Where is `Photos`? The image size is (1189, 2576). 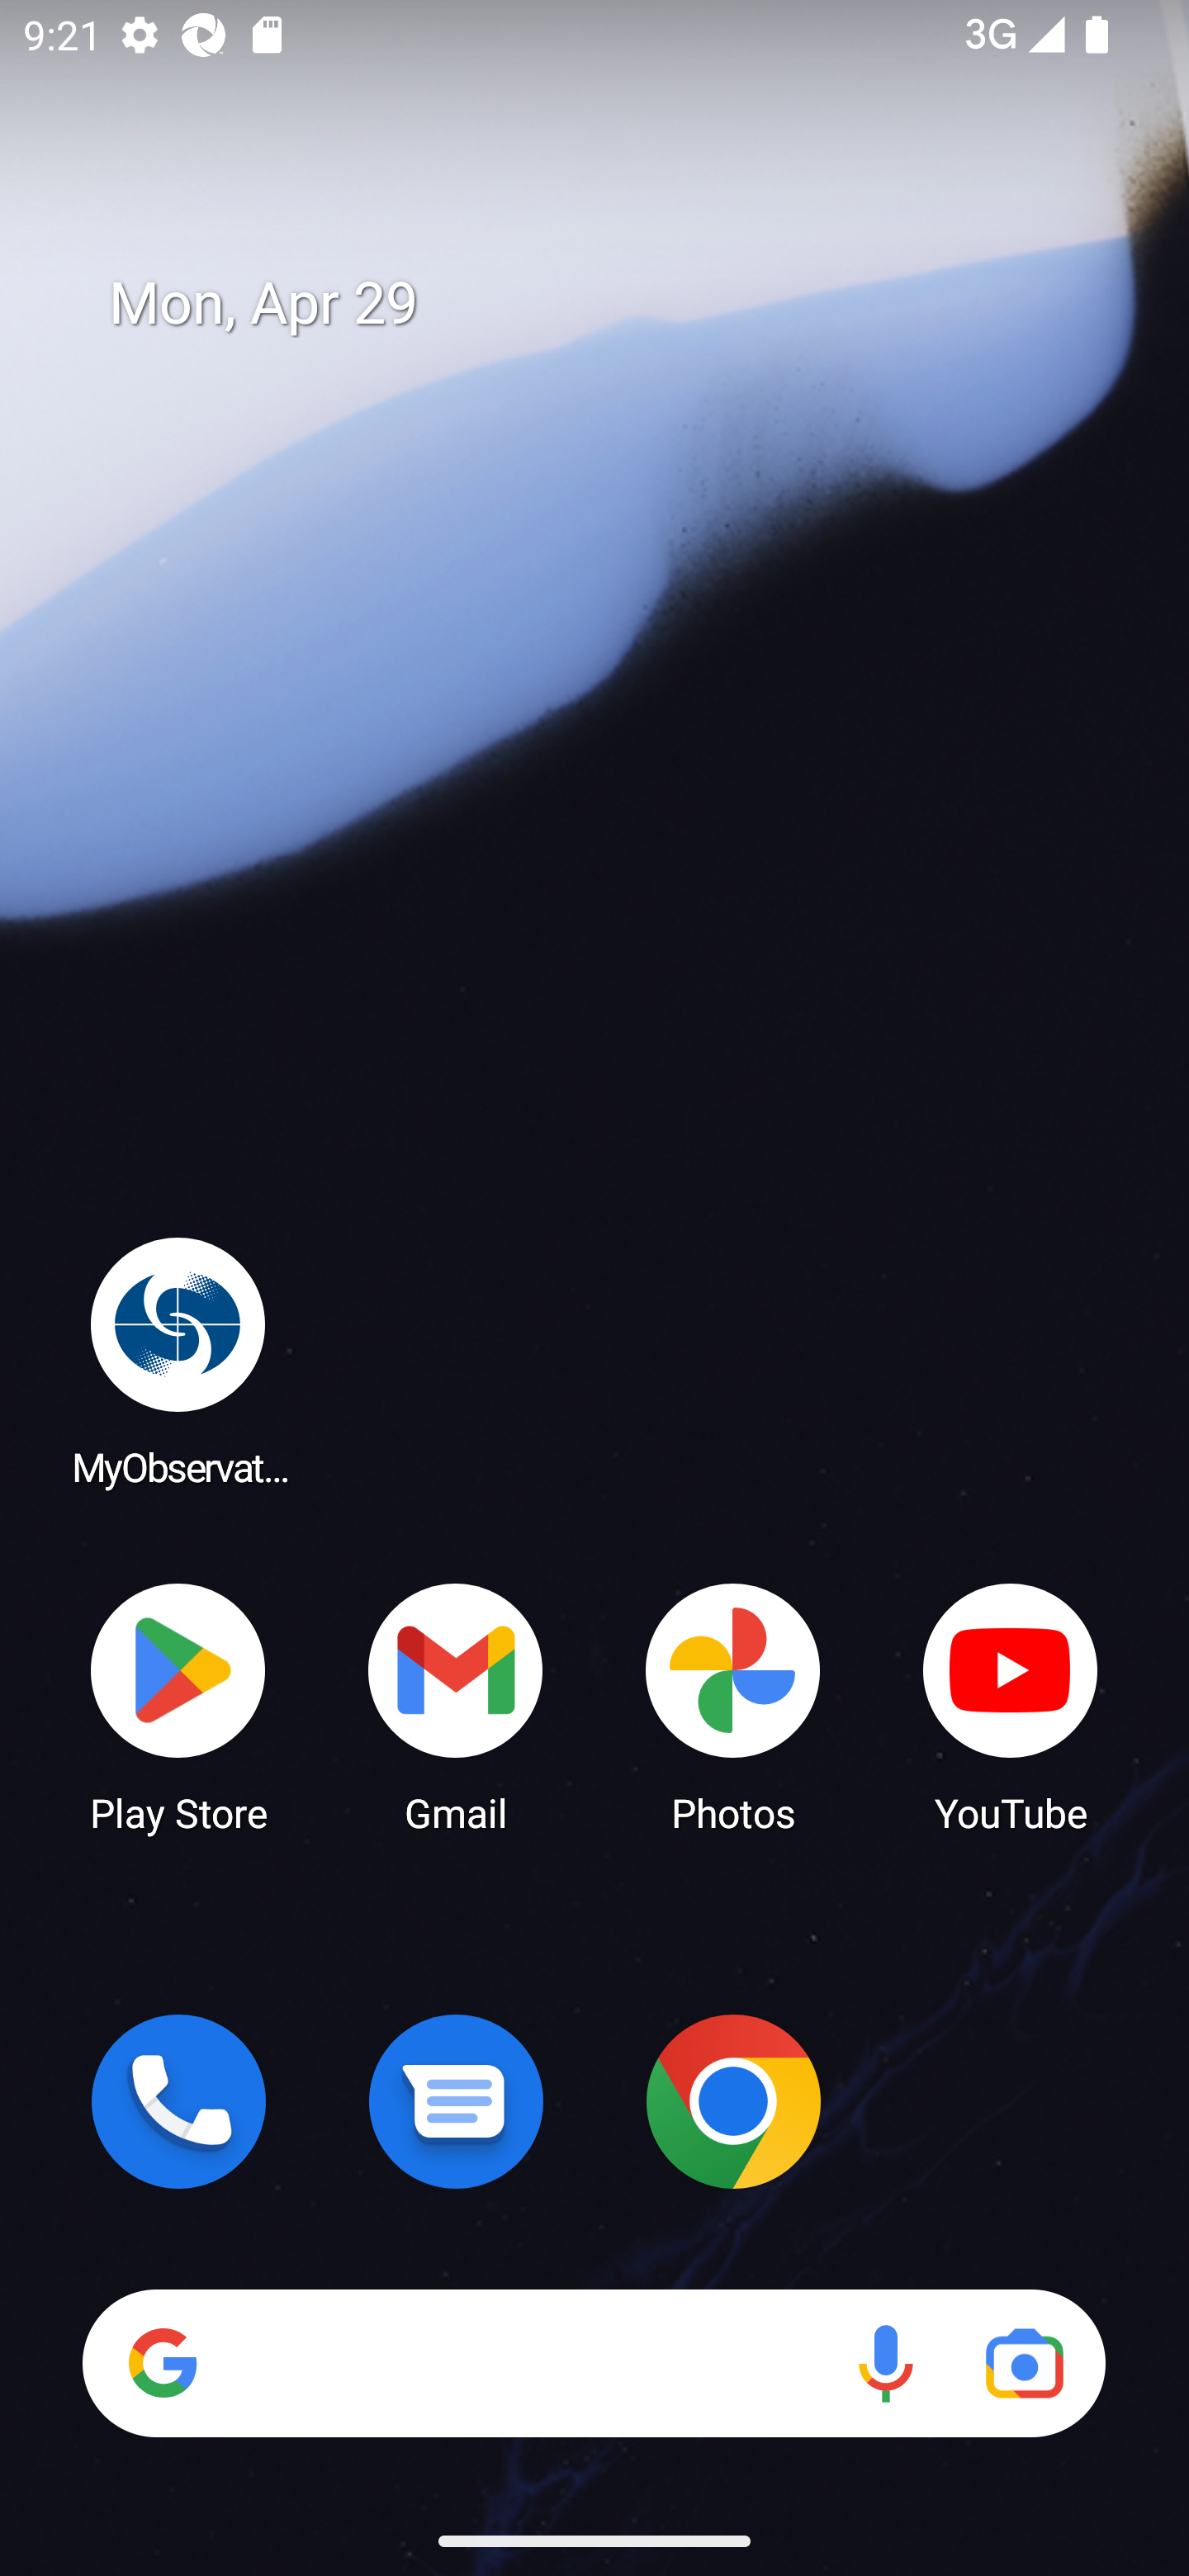
Photos is located at coordinates (733, 1706).